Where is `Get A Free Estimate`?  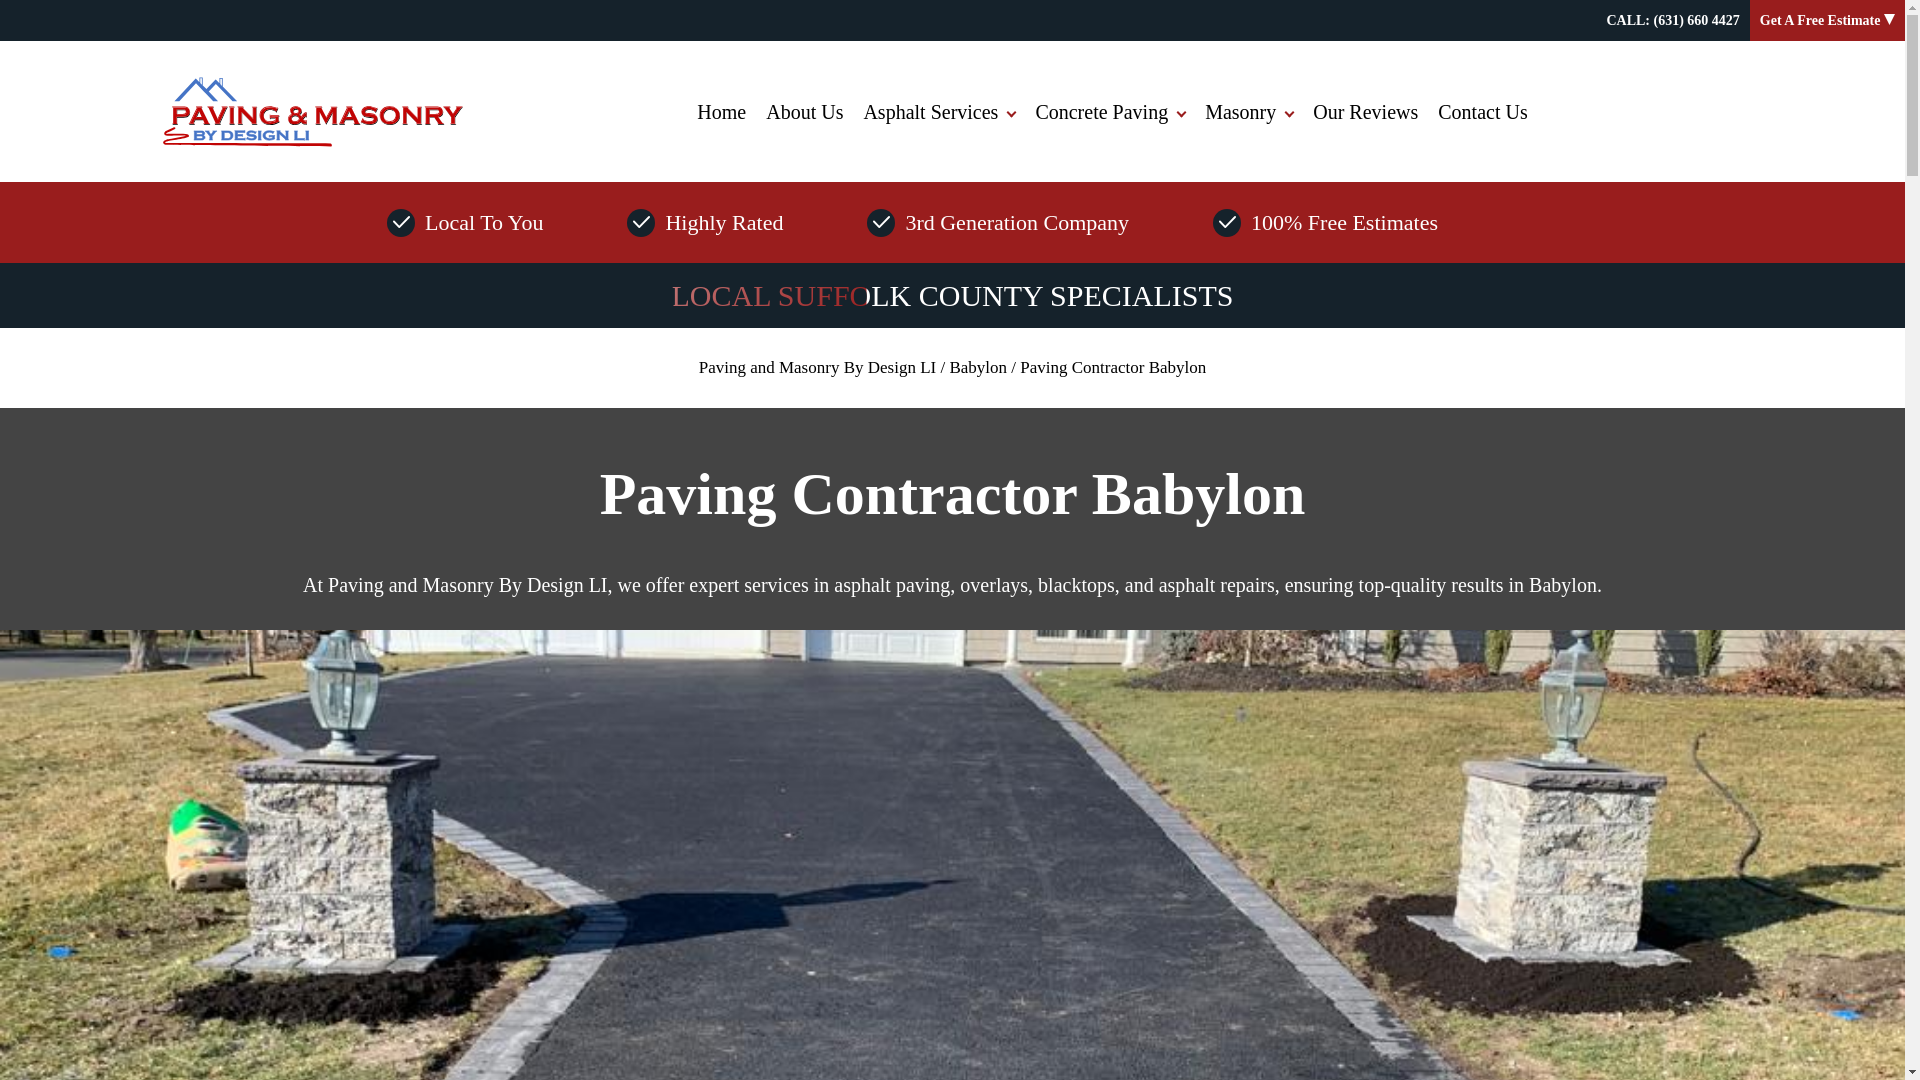 Get A Free Estimate is located at coordinates (1828, 20).